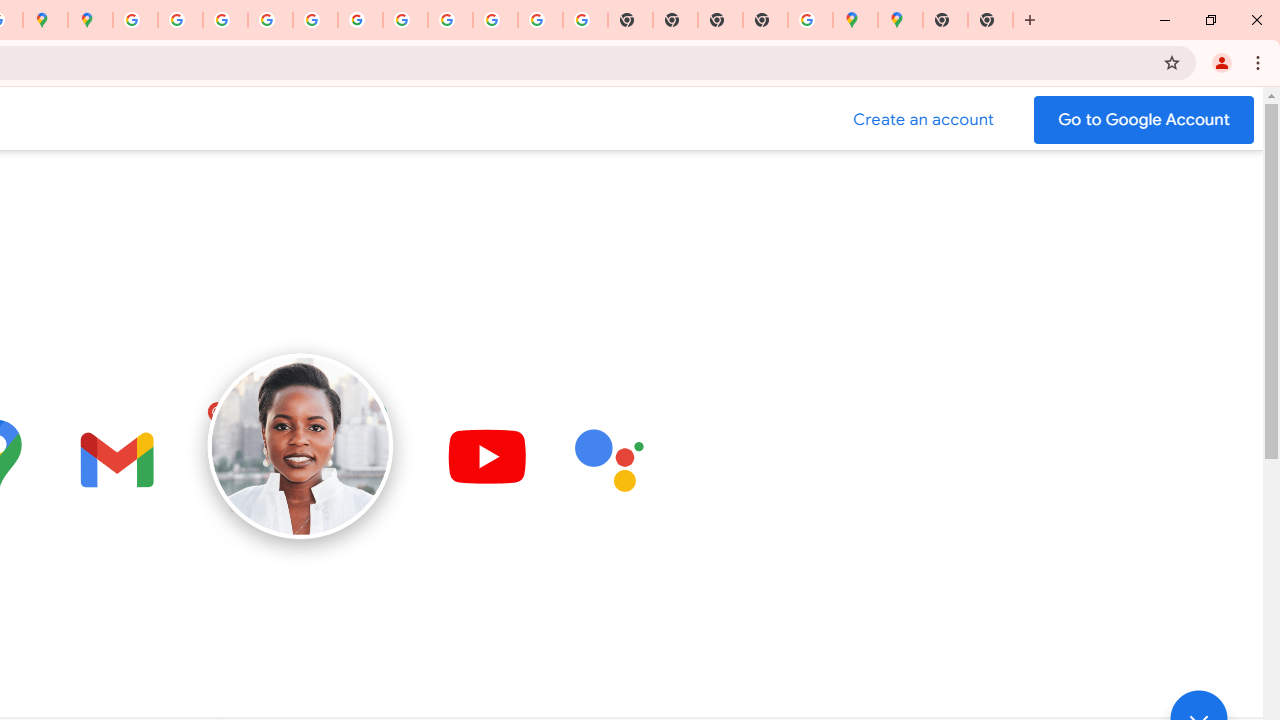  What do you see at coordinates (226, 20) in the screenshot?
I see `Privacy Help Center - Policies Help` at bounding box center [226, 20].